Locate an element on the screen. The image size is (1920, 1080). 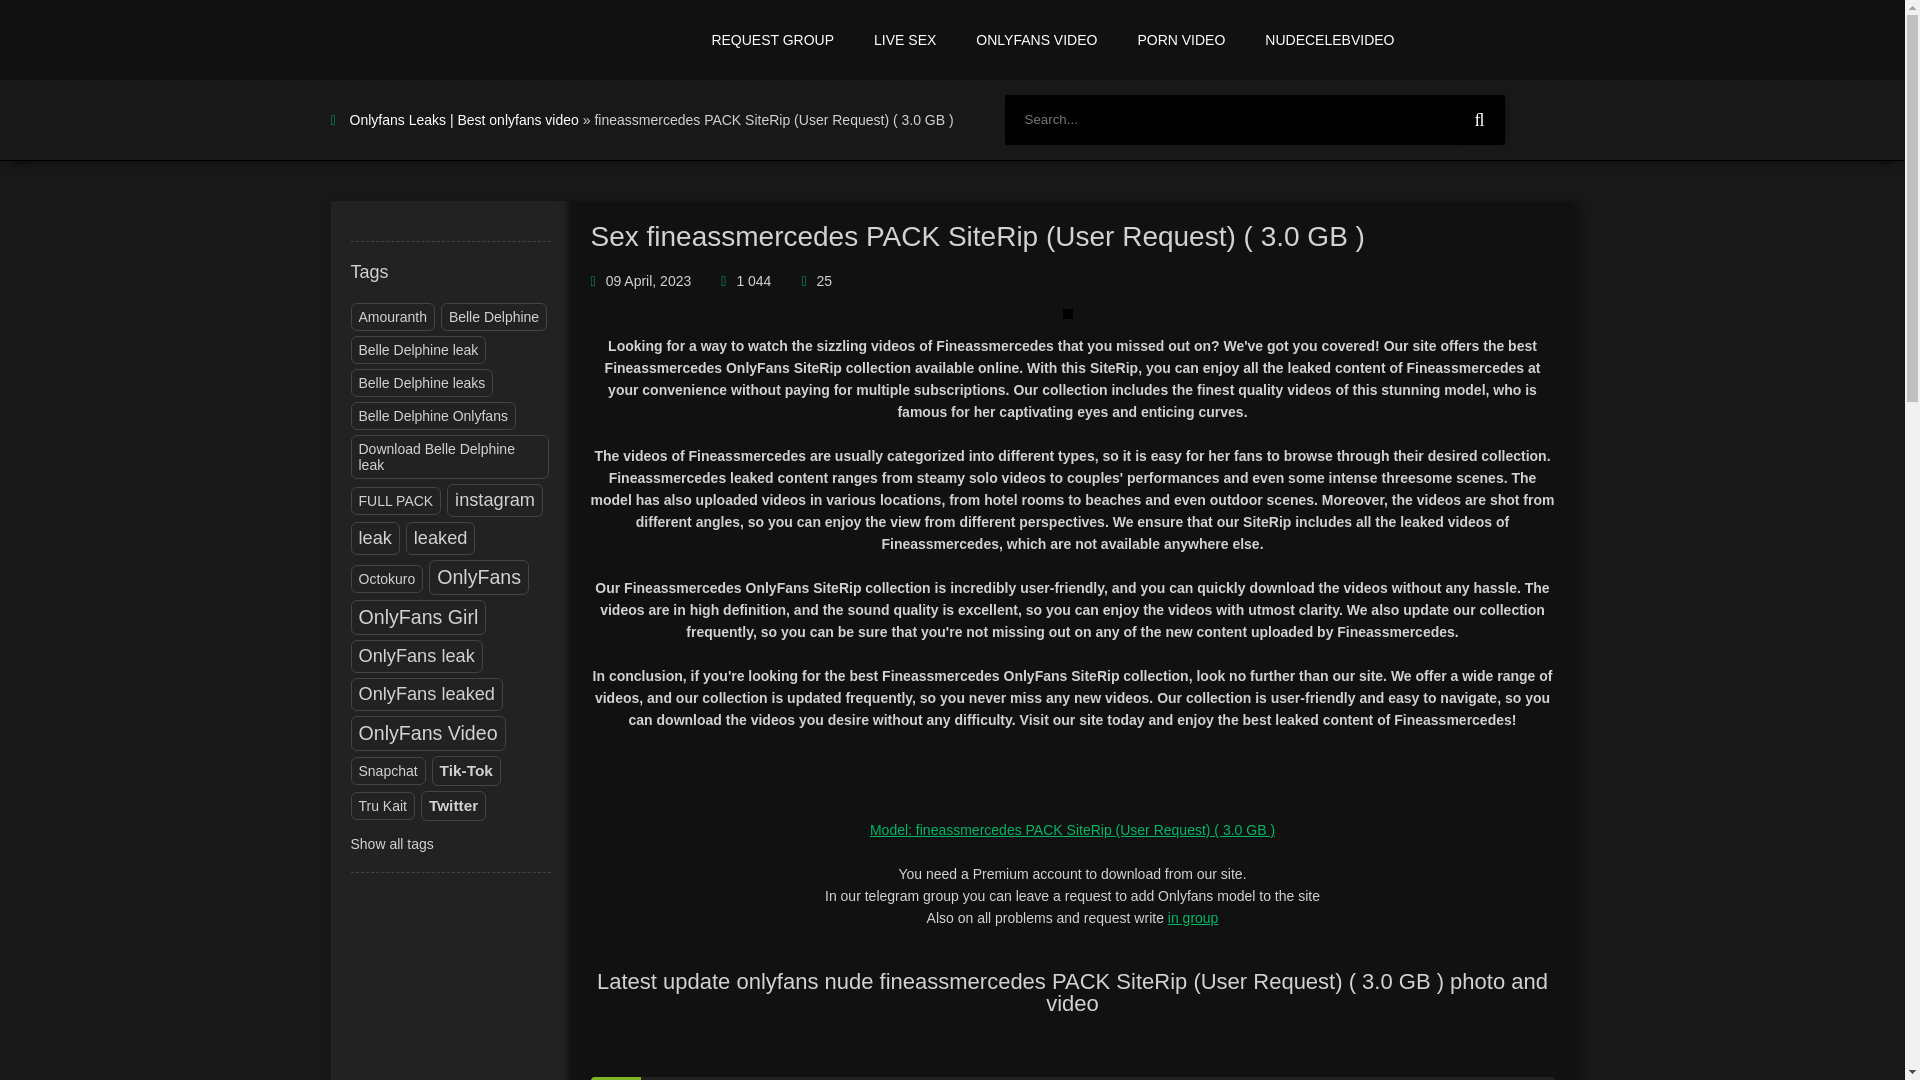
Publication found: 39 is located at coordinates (392, 316).